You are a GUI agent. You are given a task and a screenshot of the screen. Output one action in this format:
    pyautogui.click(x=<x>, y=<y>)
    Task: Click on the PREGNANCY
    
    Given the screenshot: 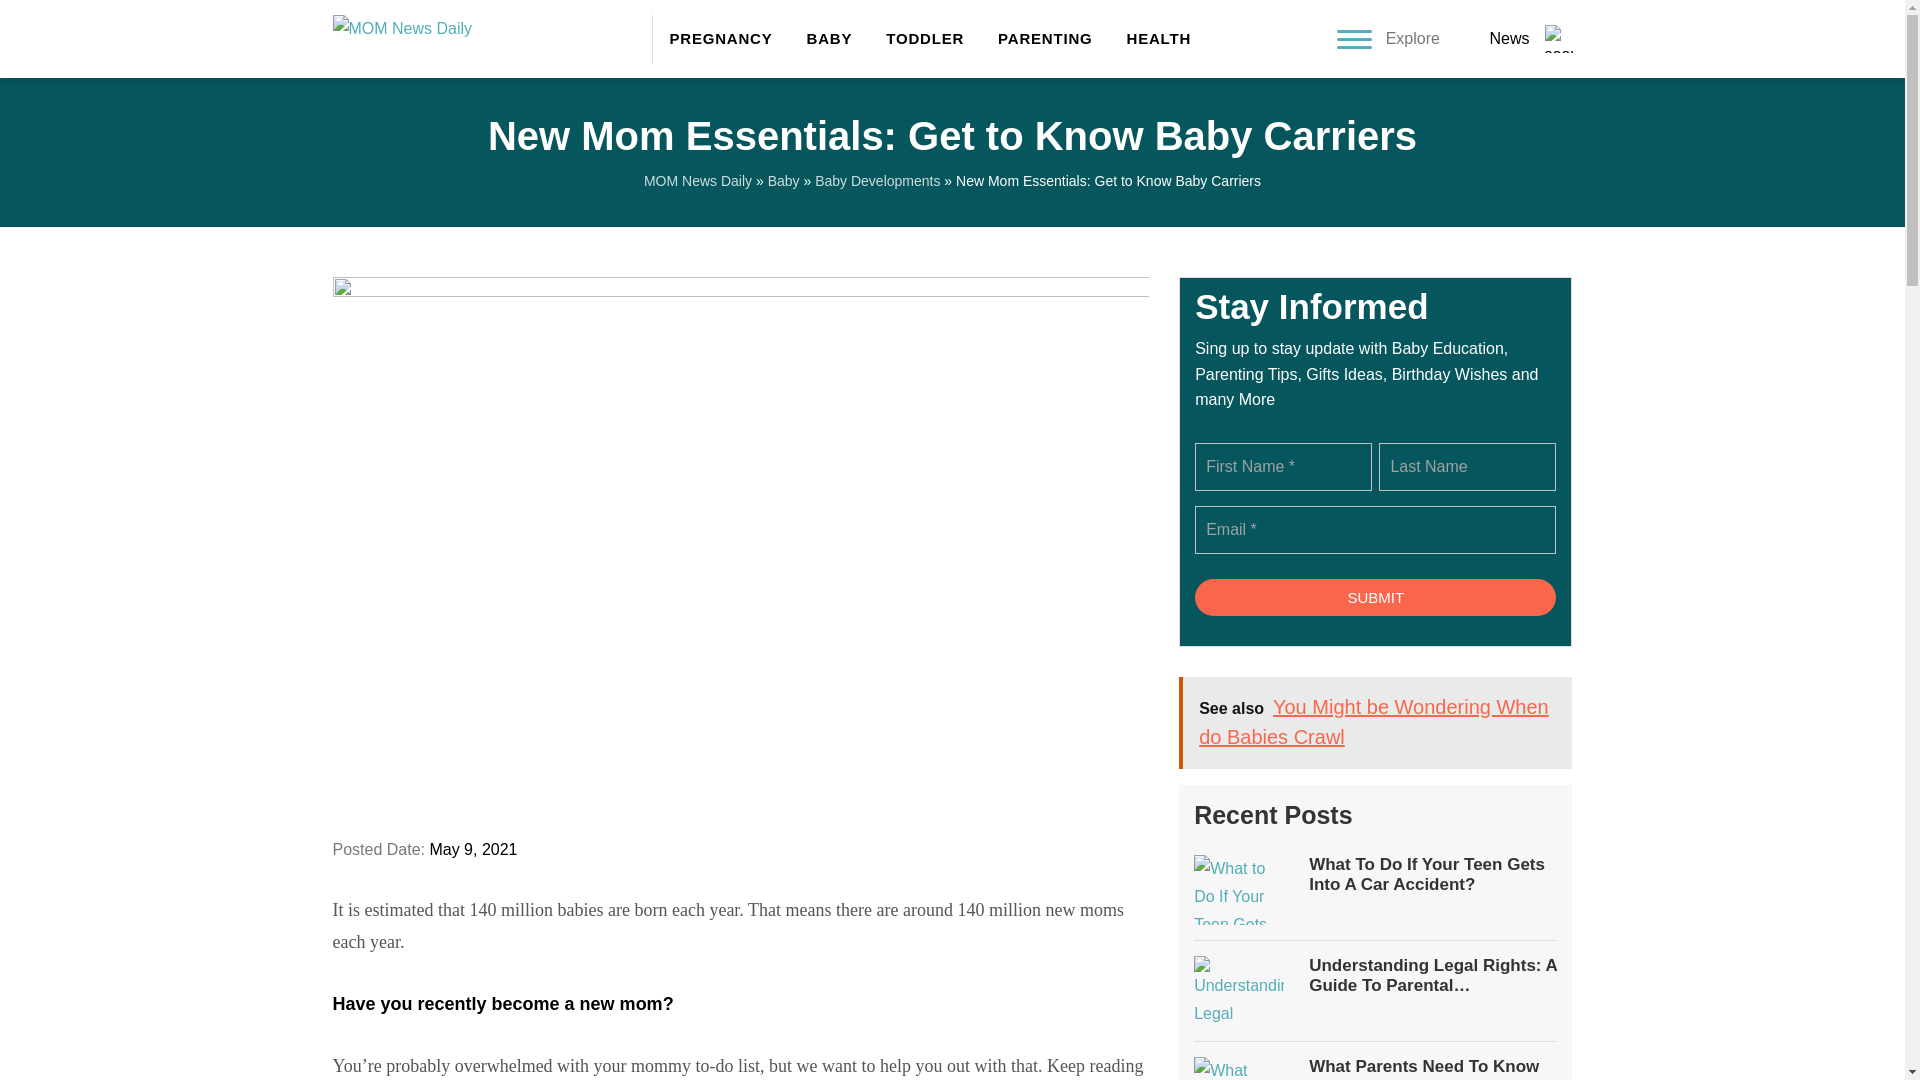 What is the action you would take?
    pyautogui.click(x=720, y=38)
    